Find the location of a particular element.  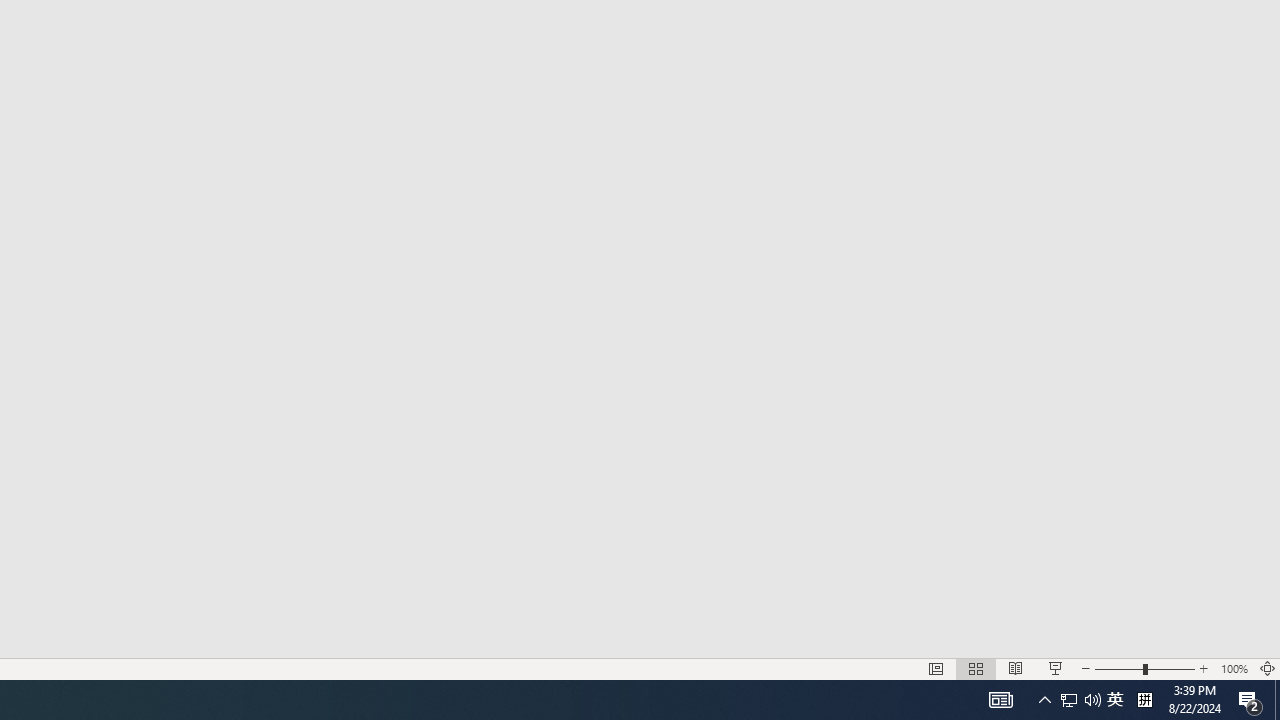

Zoom Out is located at coordinates (1118, 668).